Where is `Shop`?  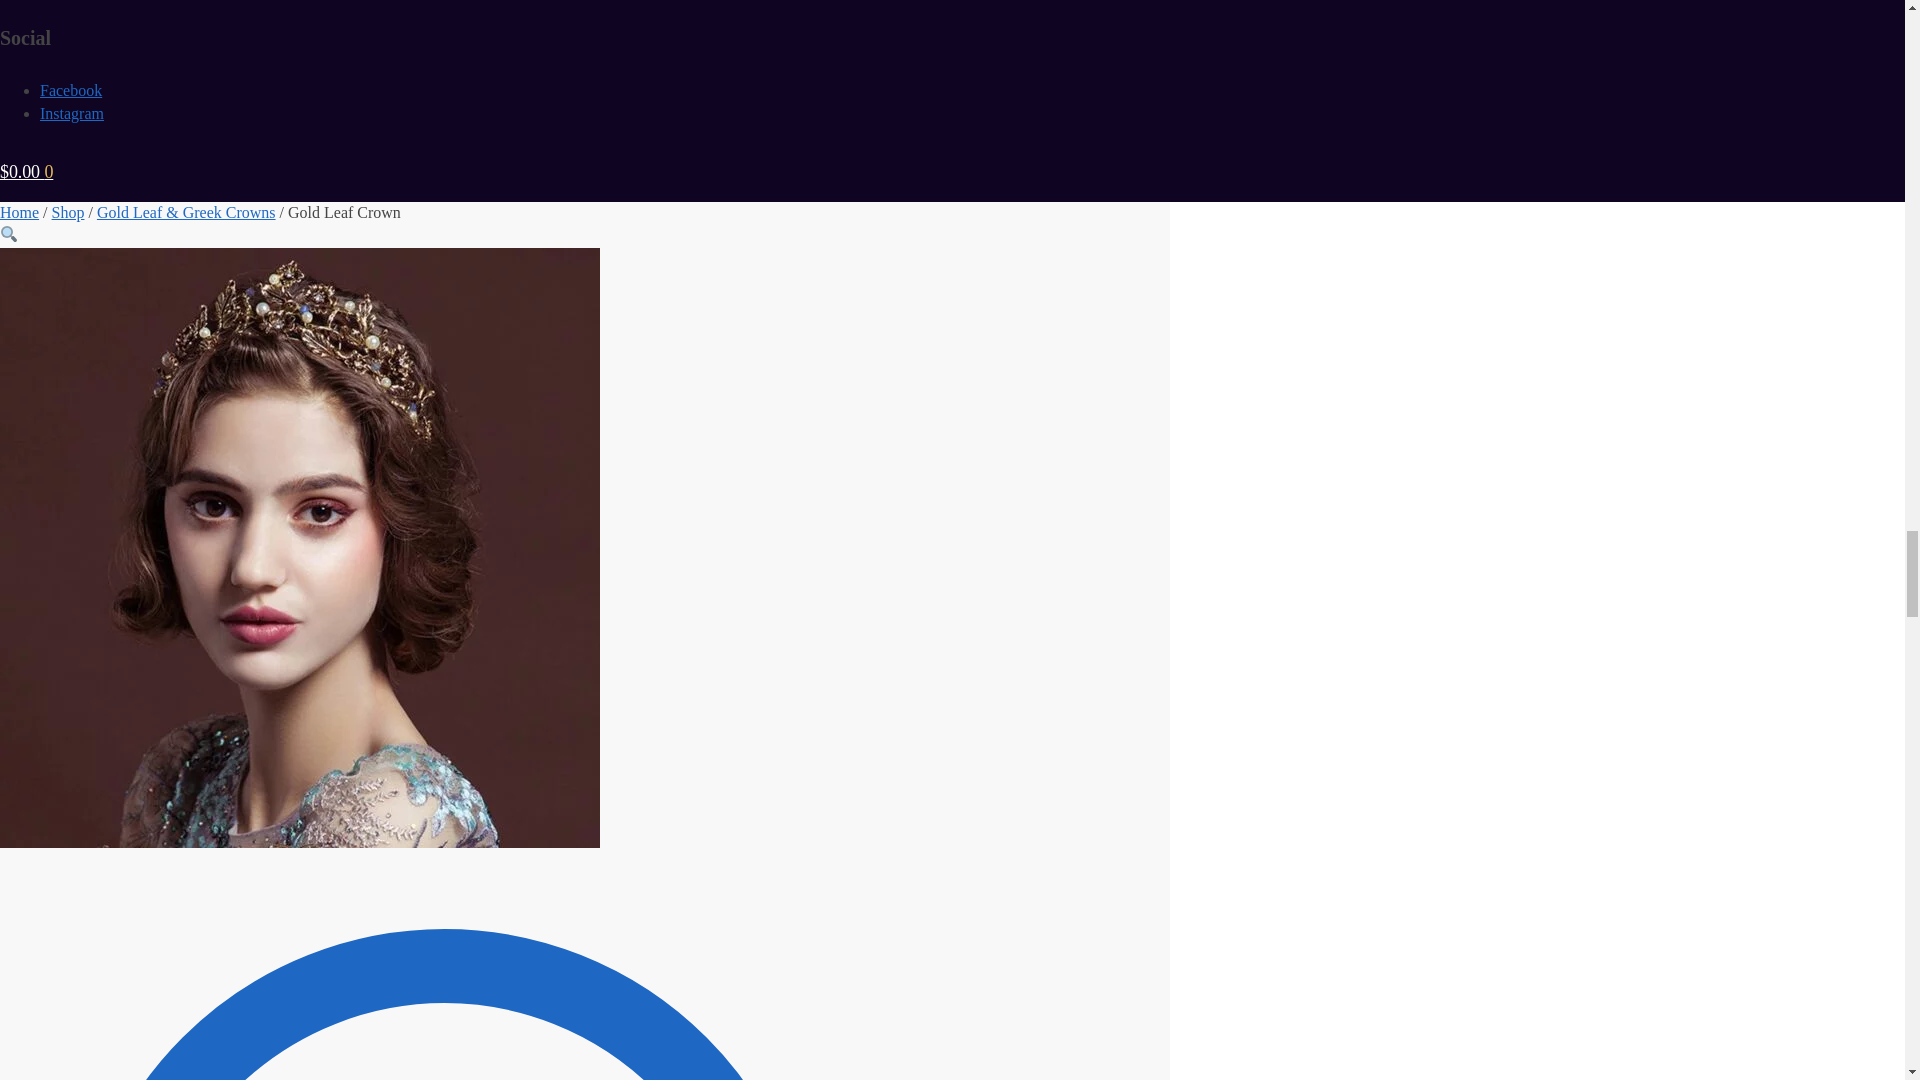
Shop is located at coordinates (68, 212).